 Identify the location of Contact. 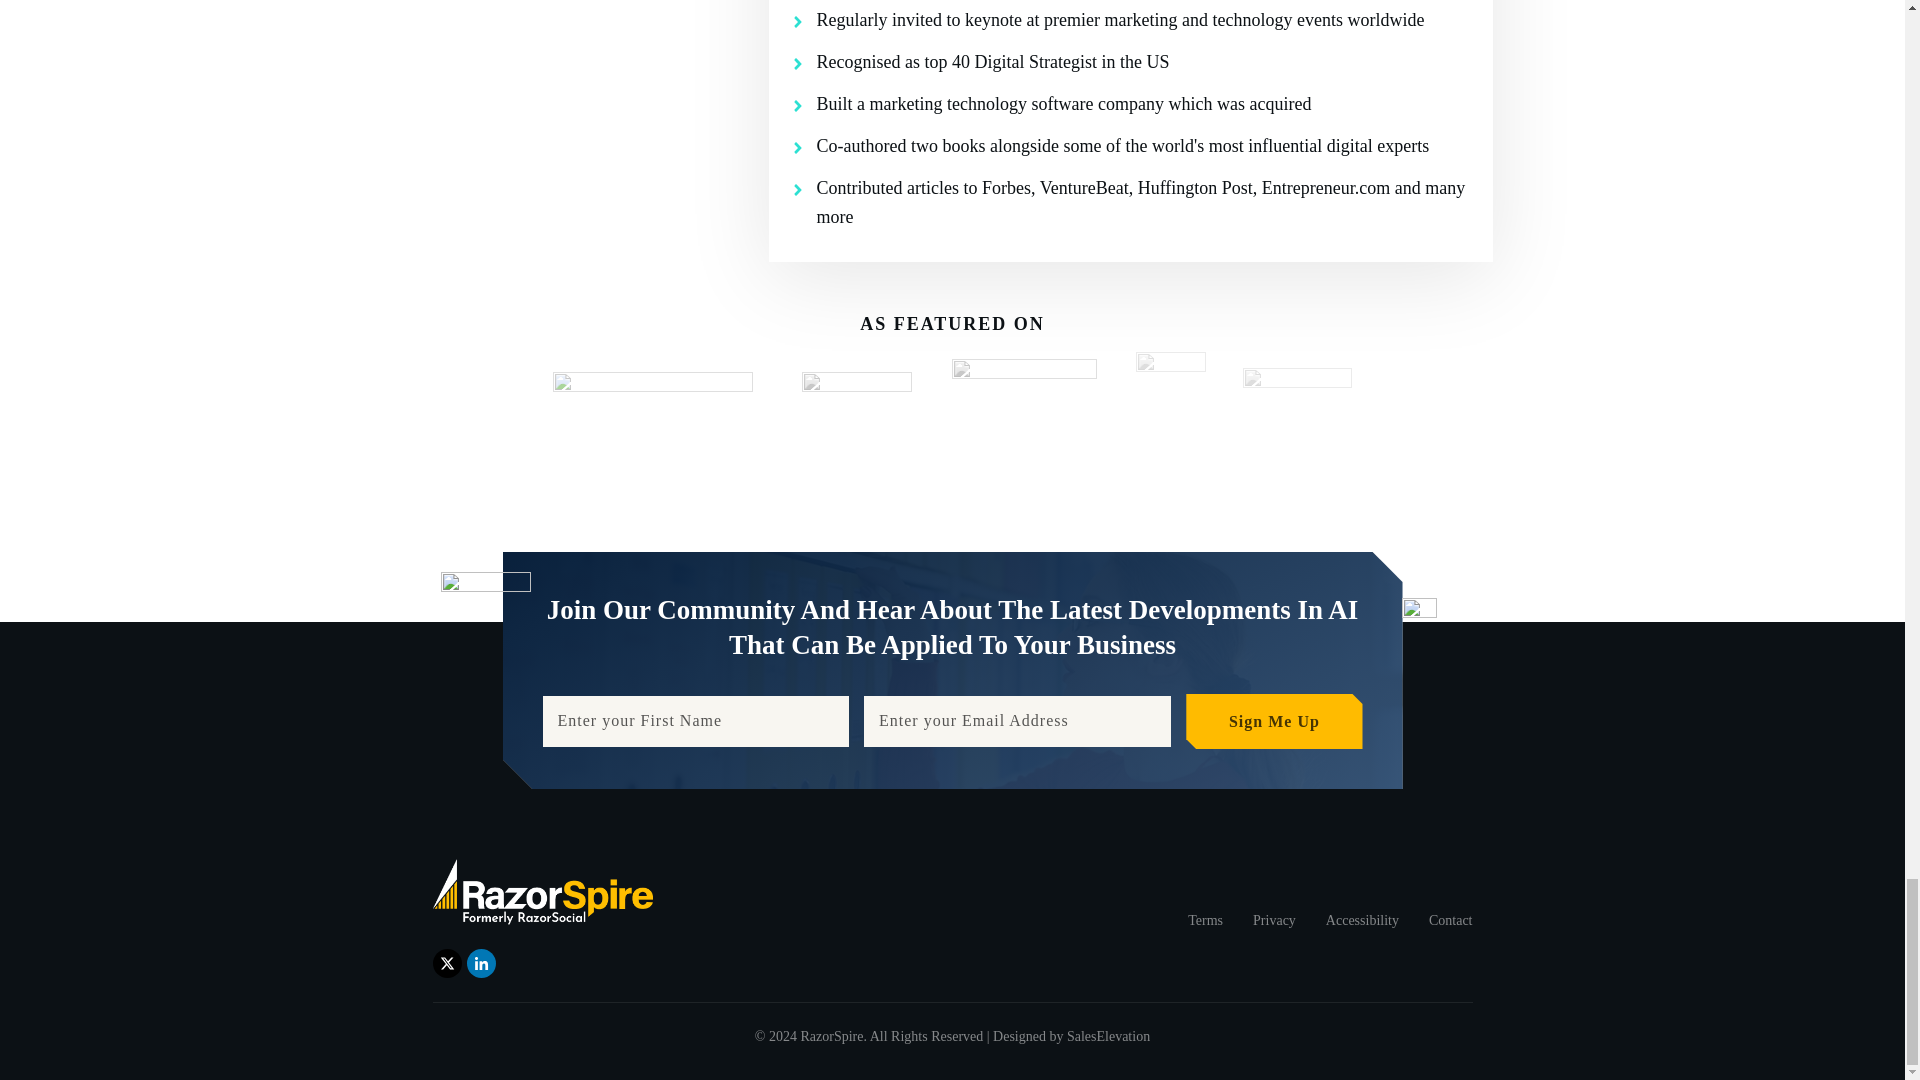
(1450, 920).